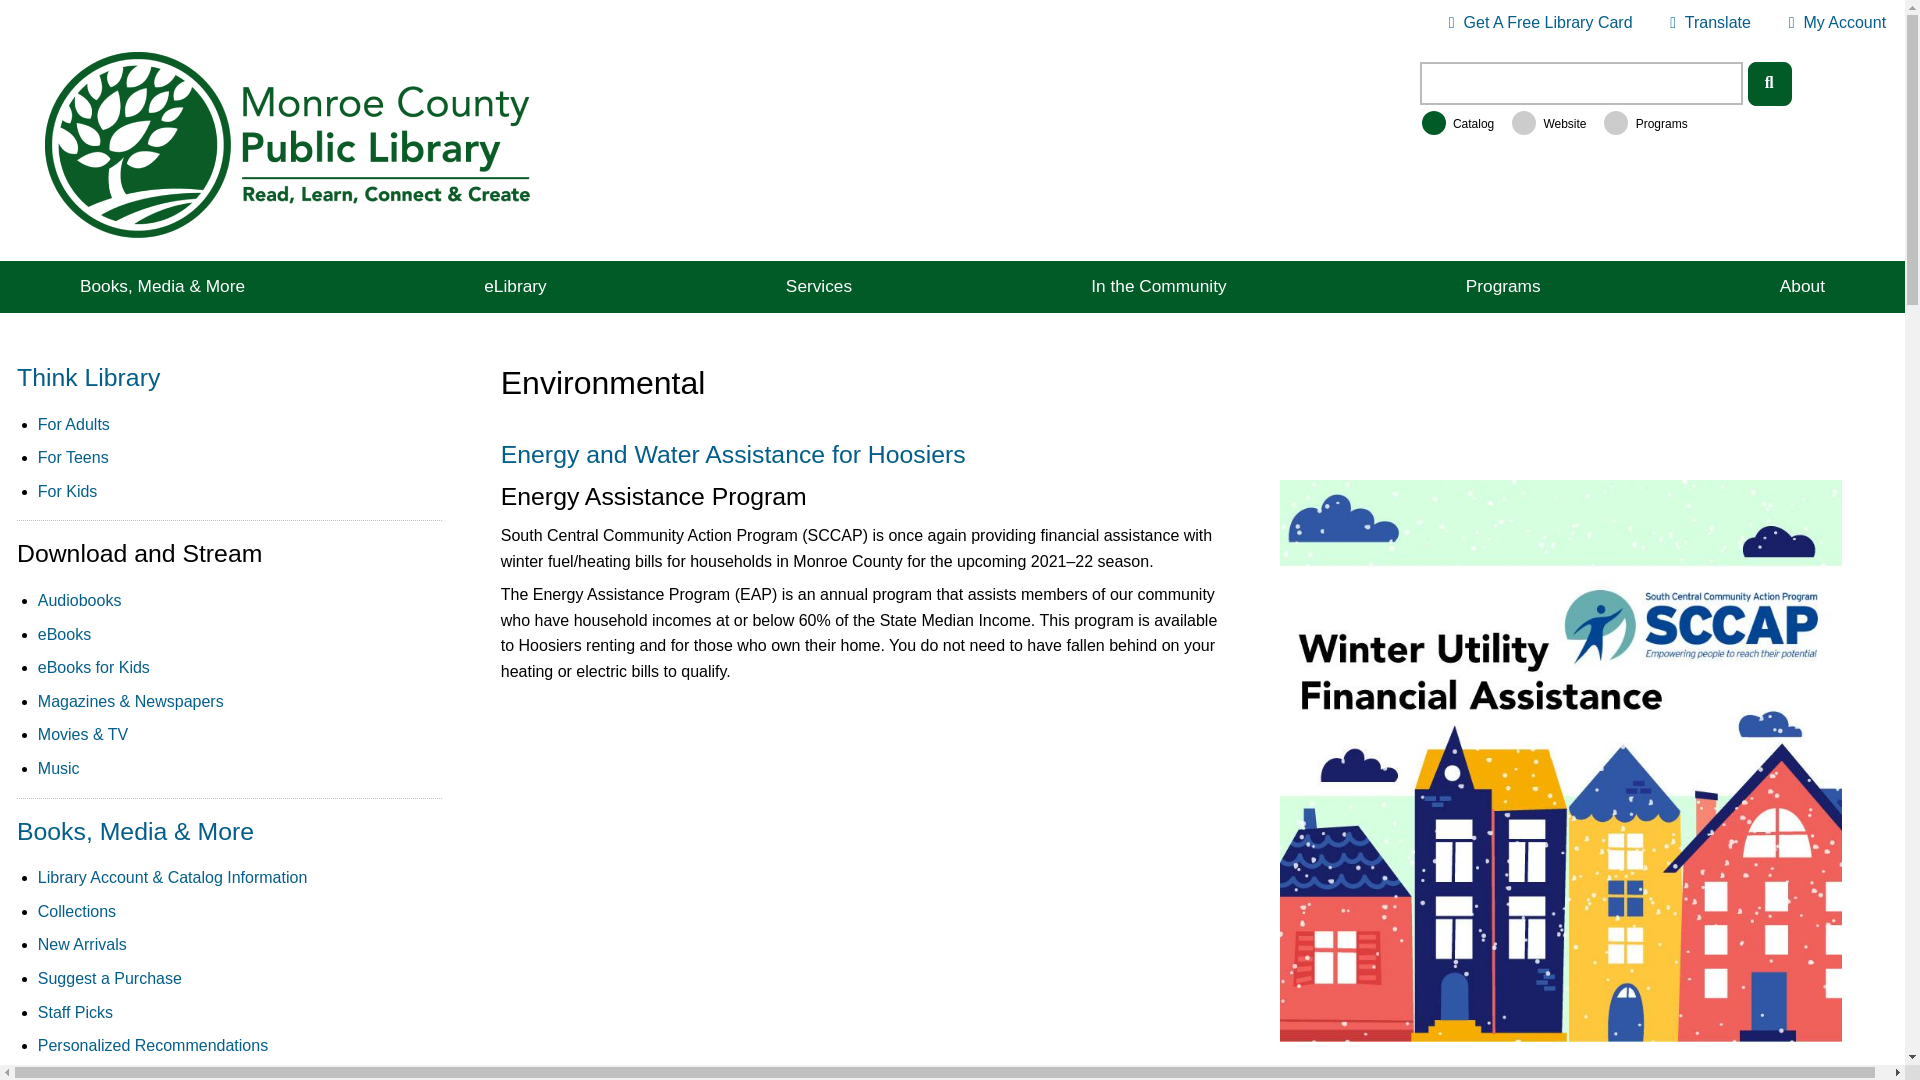 This screenshot has height=1080, width=1920. Describe the element at coordinates (540, 1076) in the screenshot. I see `New Arrivals` at that location.